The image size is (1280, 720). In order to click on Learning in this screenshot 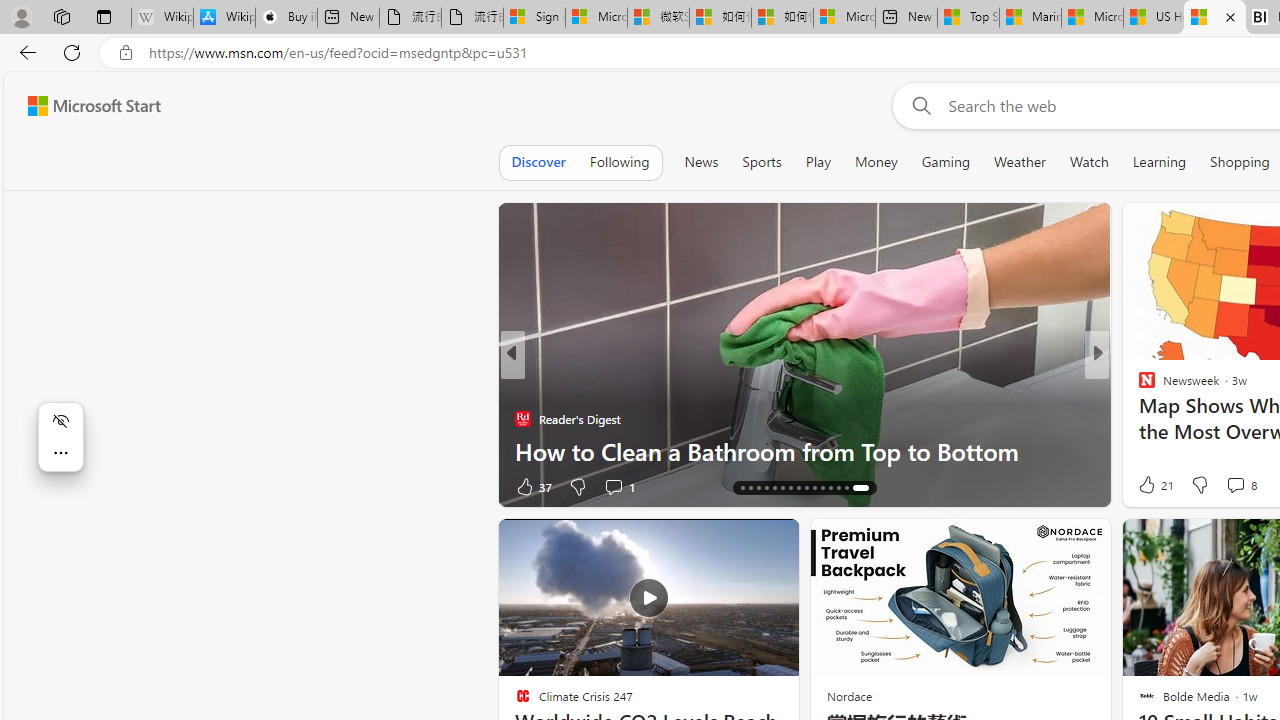, I will do `click(1160, 162)`.